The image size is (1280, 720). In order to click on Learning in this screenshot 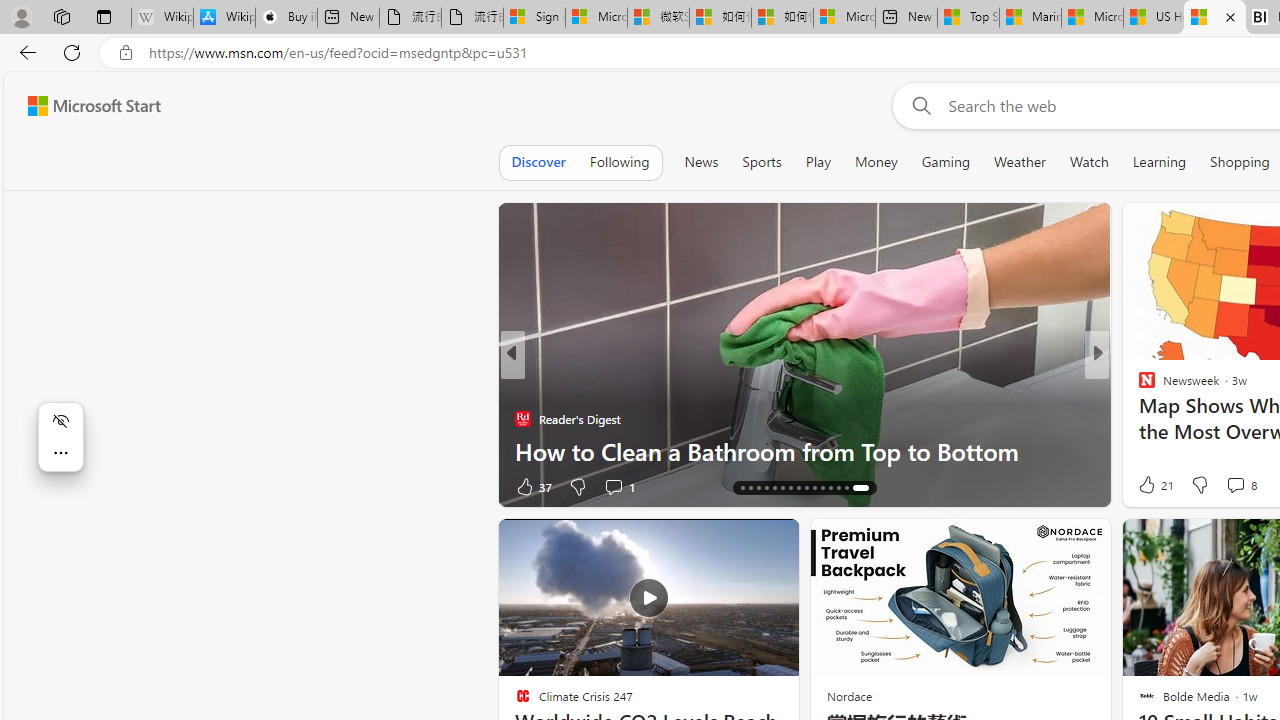, I will do `click(1160, 162)`.